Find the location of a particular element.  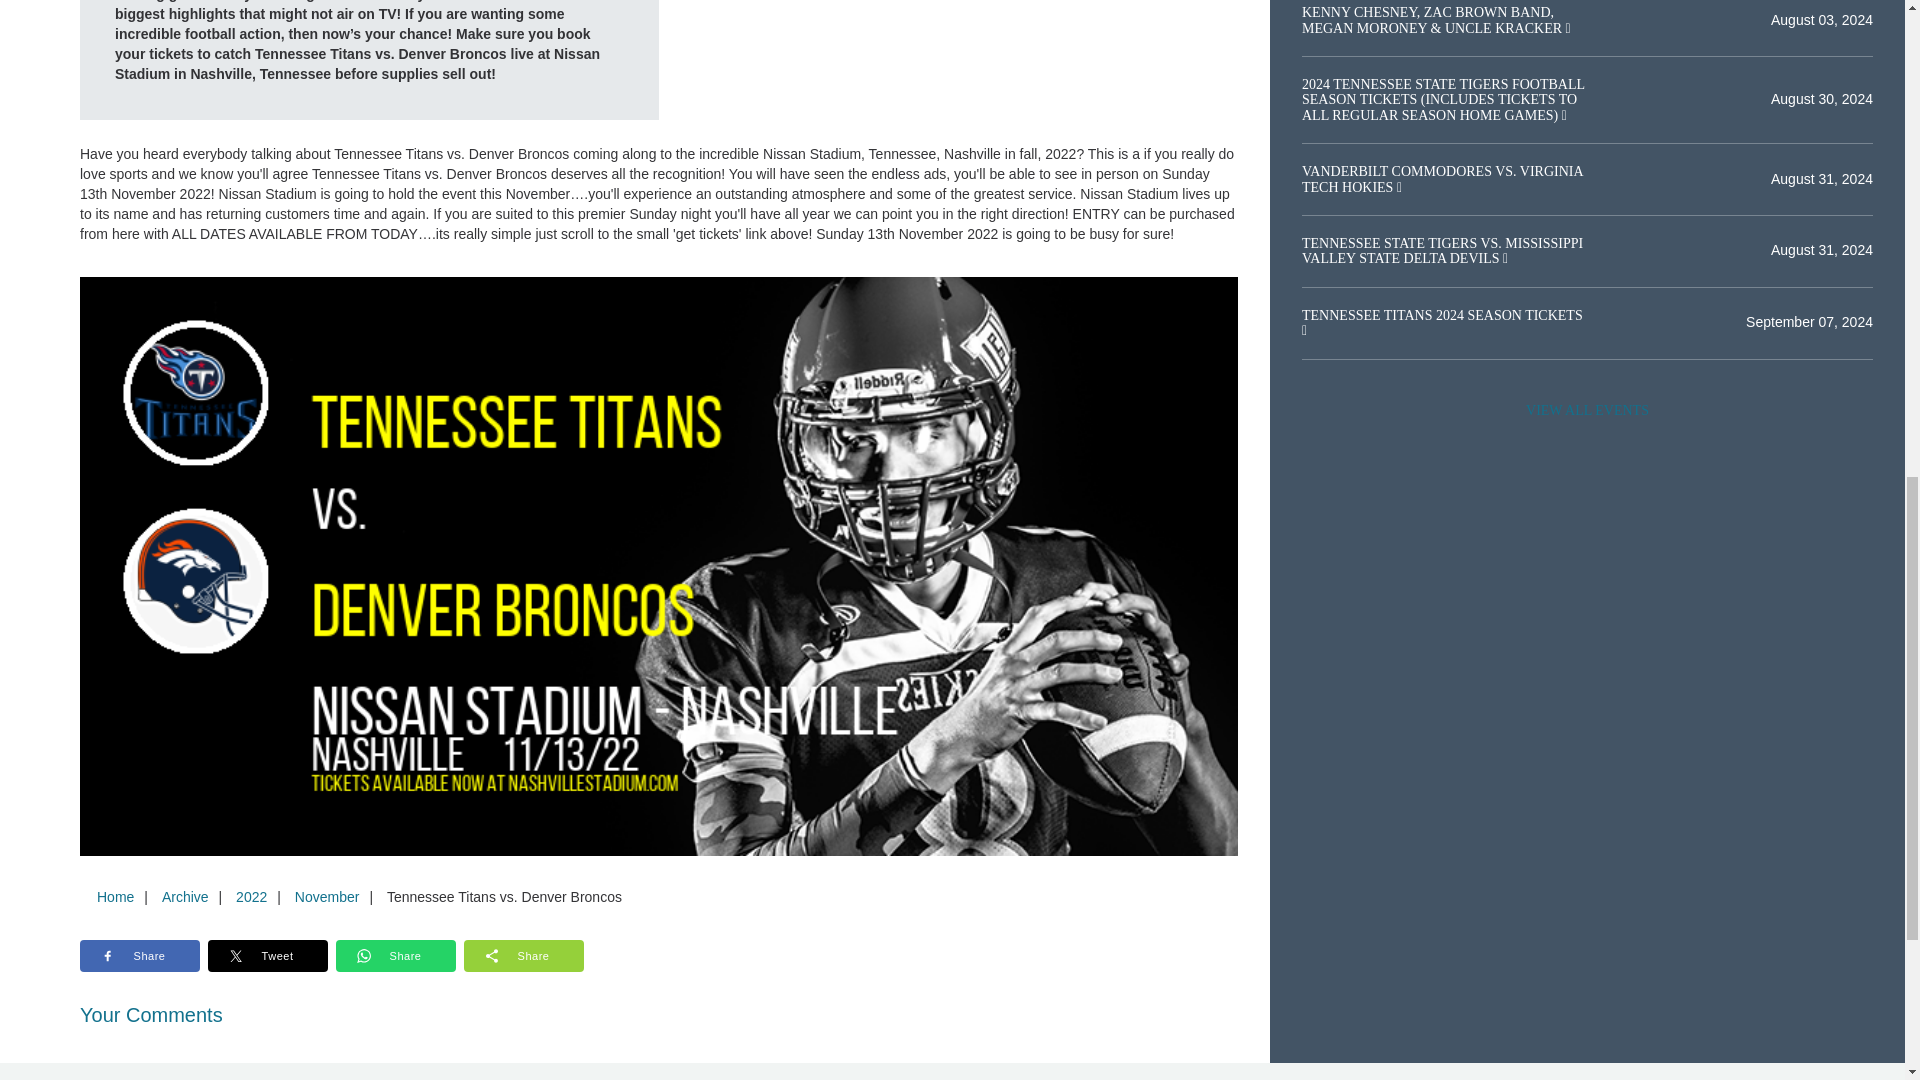

VIEW ALL EVENTS is located at coordinates (1587, 410).